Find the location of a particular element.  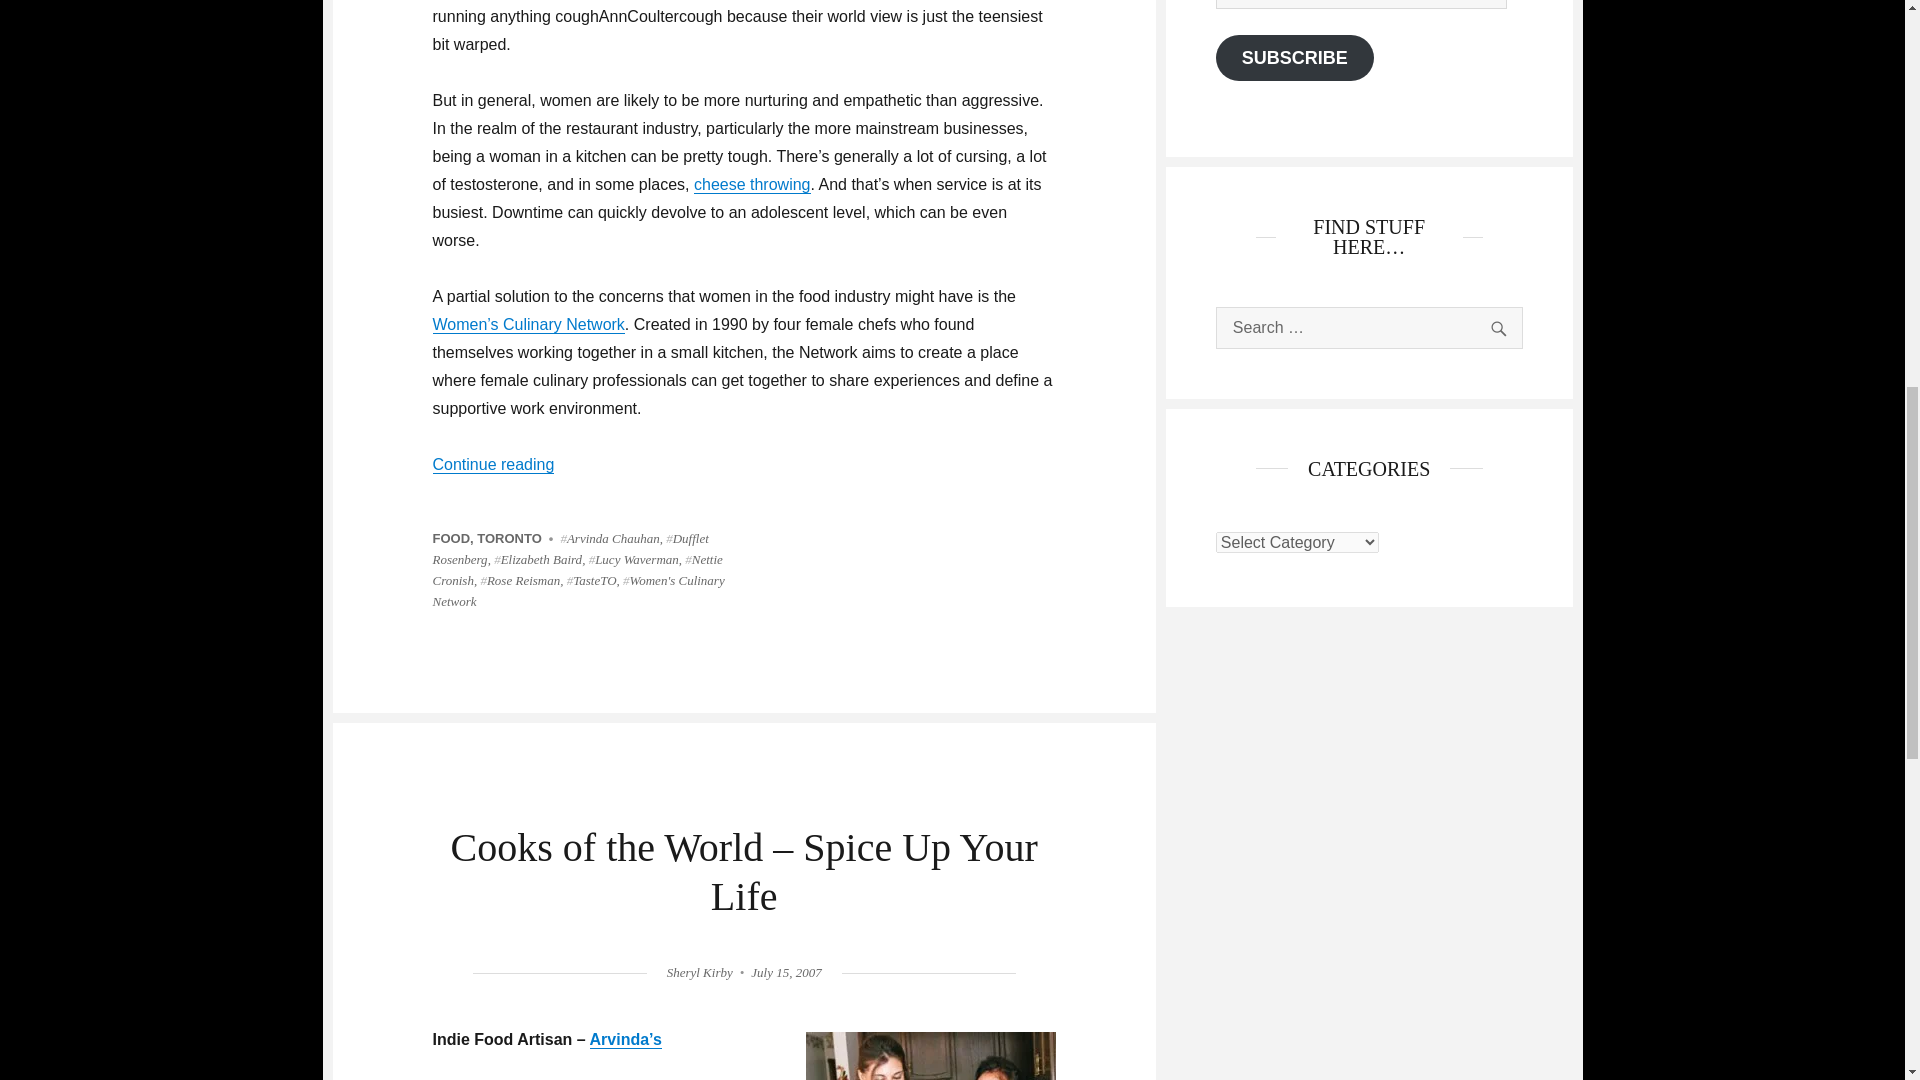

July 15, 2007 is located at coordinates (786, 972).